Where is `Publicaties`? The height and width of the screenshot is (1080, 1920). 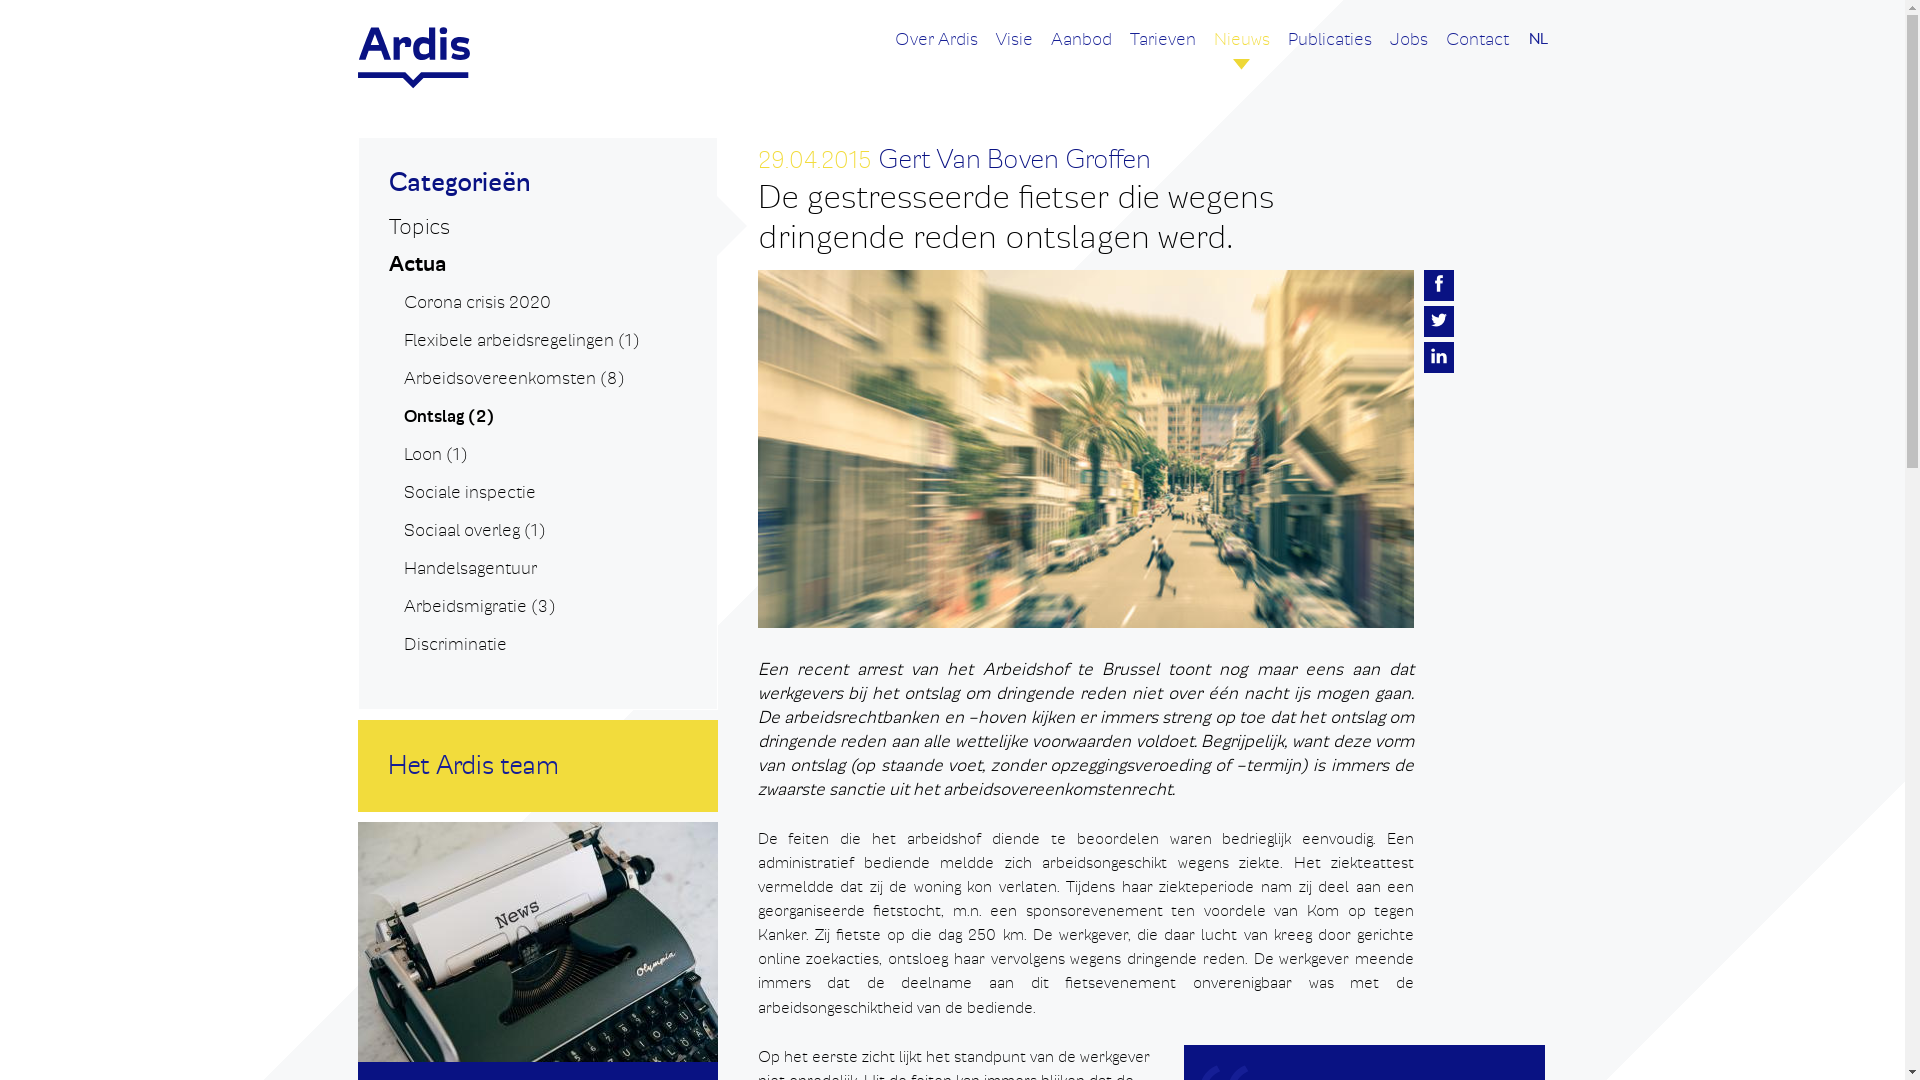
Publicaties is located at coordinates (1330, 48).